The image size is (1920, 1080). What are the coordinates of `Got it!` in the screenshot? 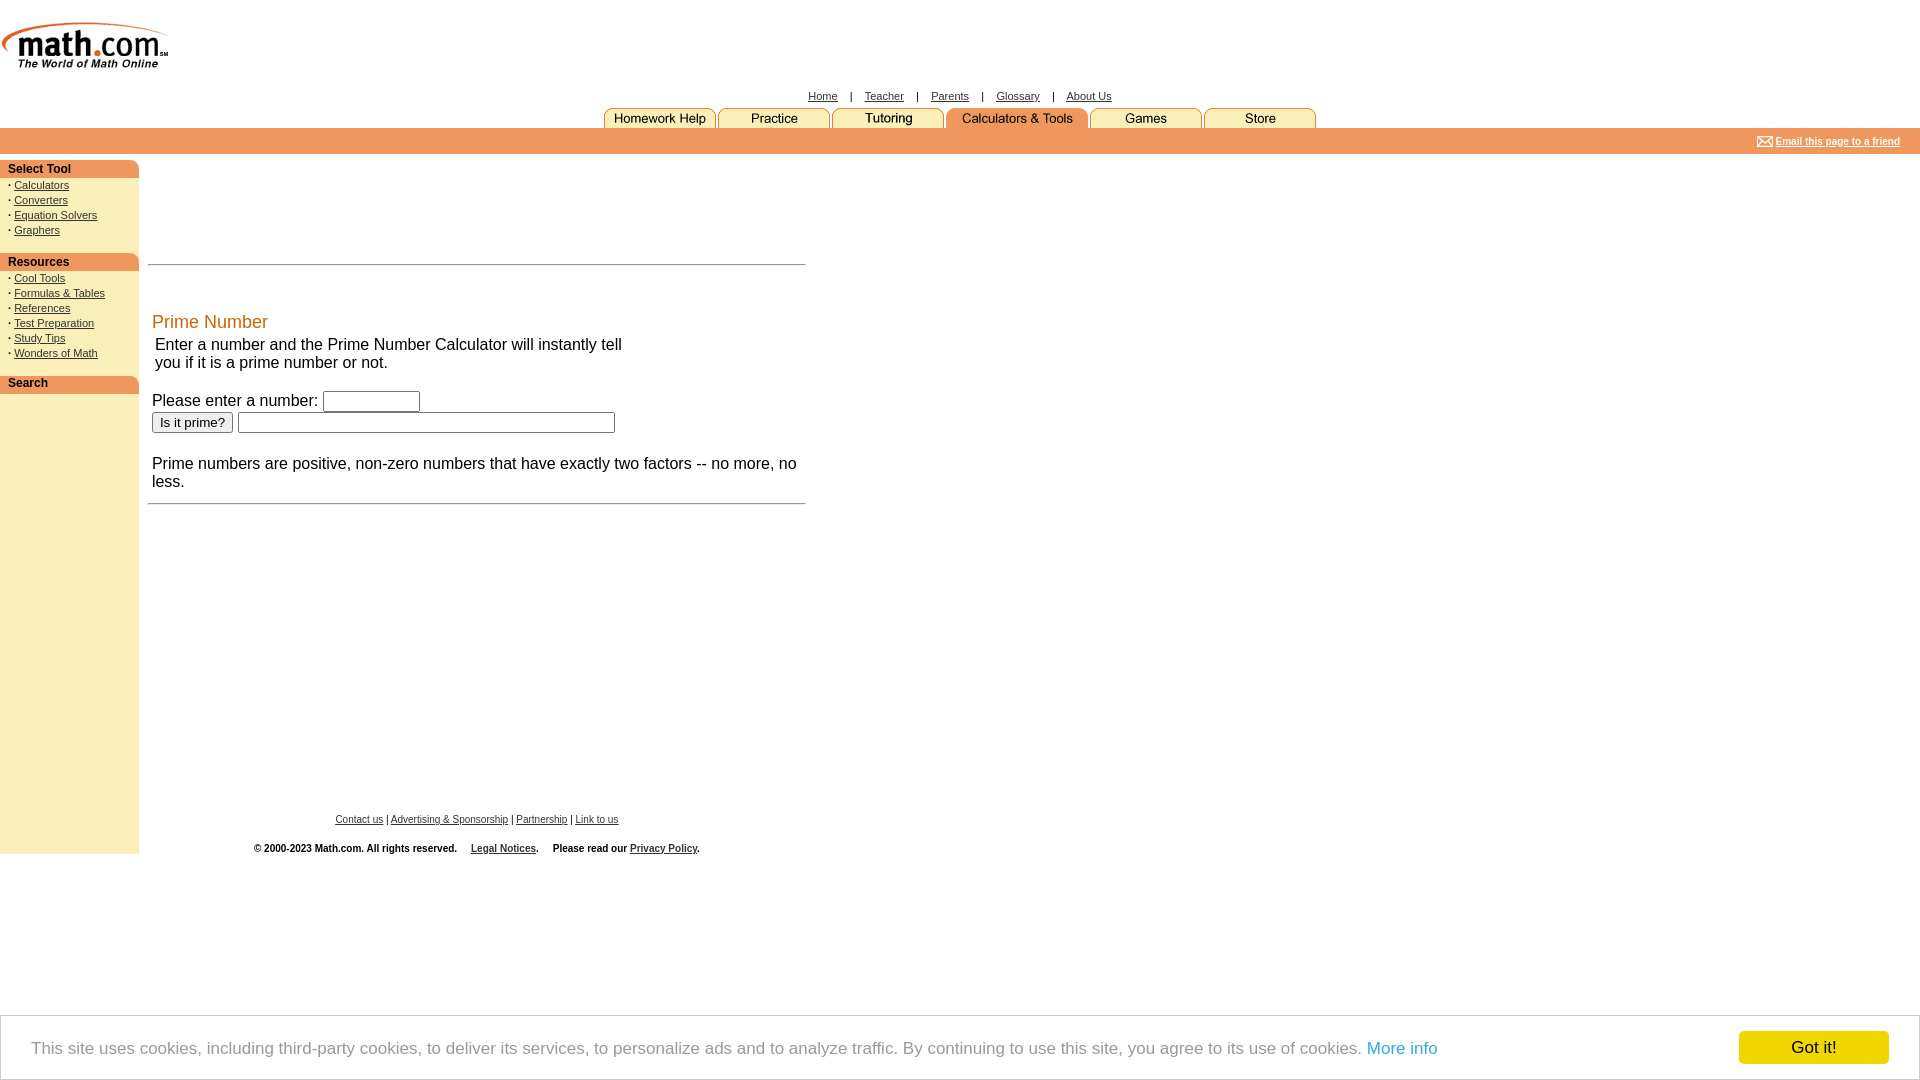 It's located at (1814, 1048).